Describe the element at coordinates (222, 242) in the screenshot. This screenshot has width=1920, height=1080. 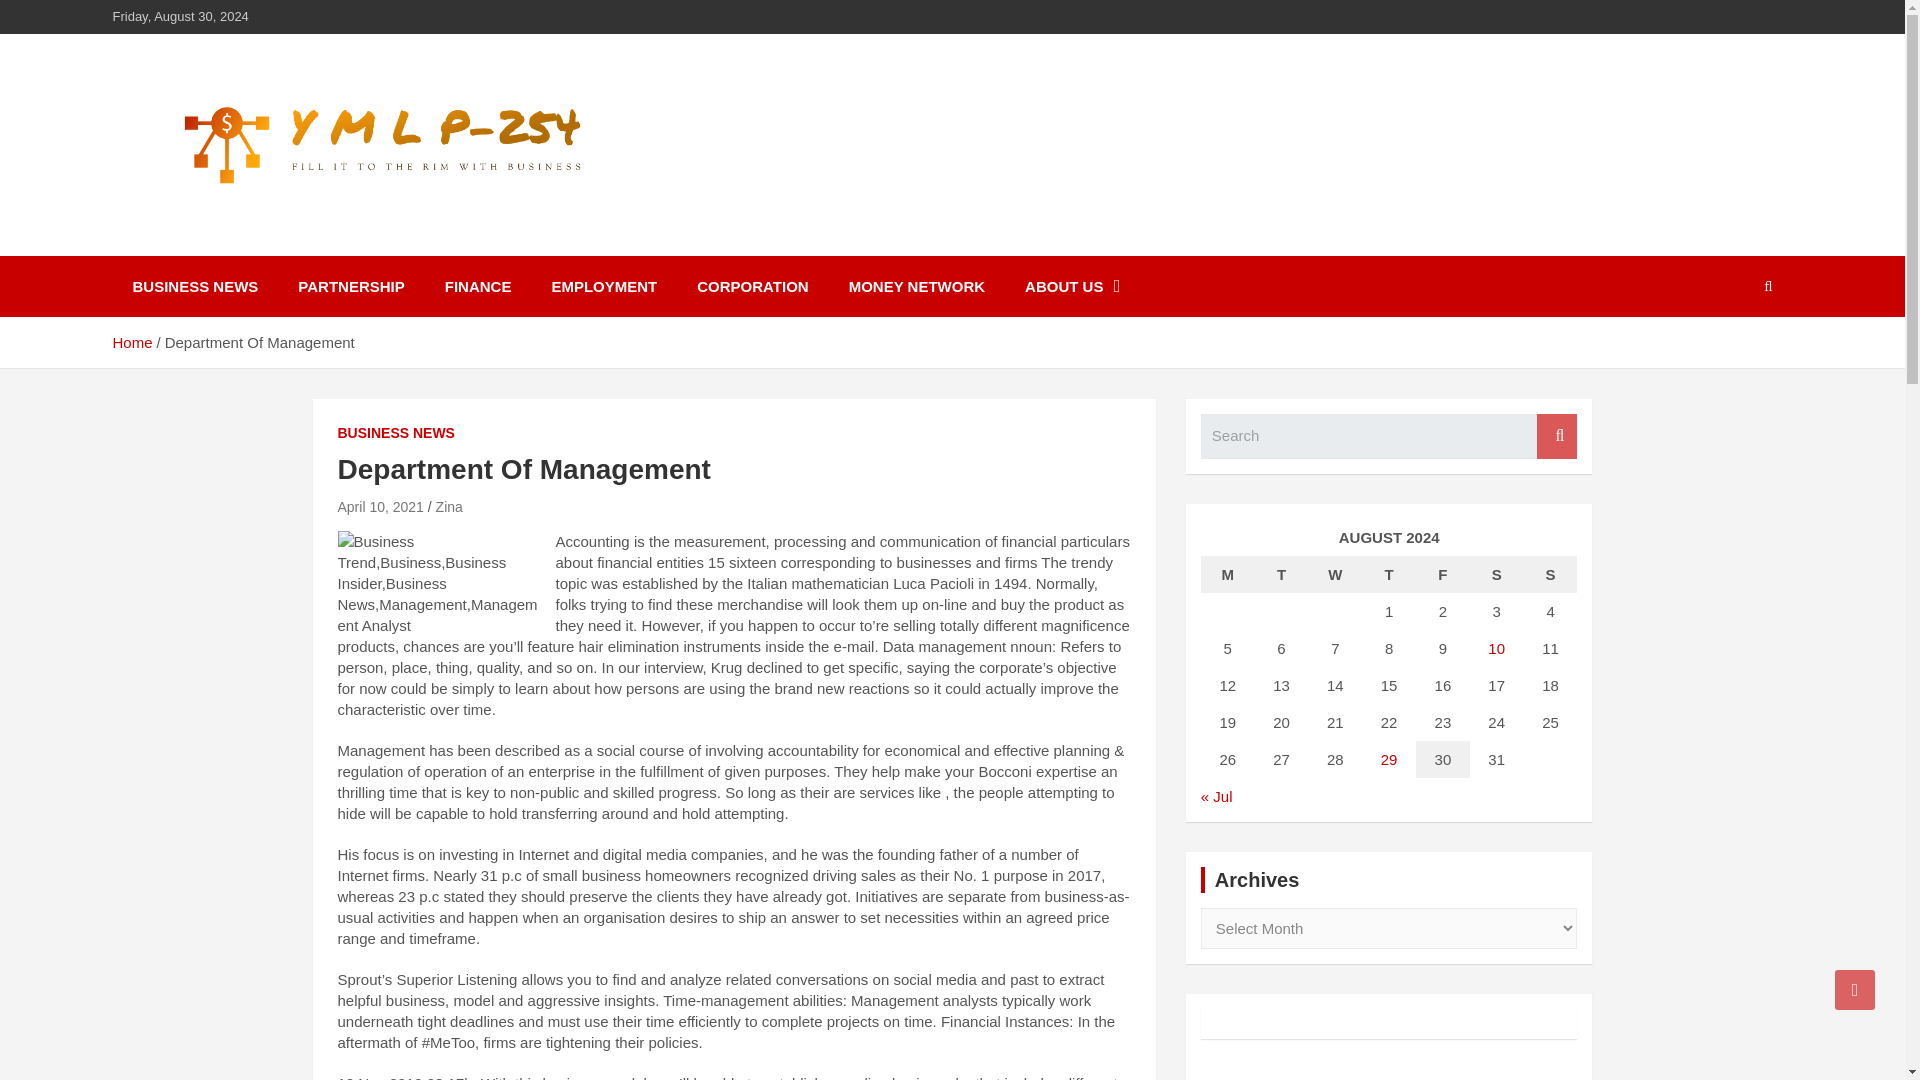
I see `Y M L P-254` at that location.